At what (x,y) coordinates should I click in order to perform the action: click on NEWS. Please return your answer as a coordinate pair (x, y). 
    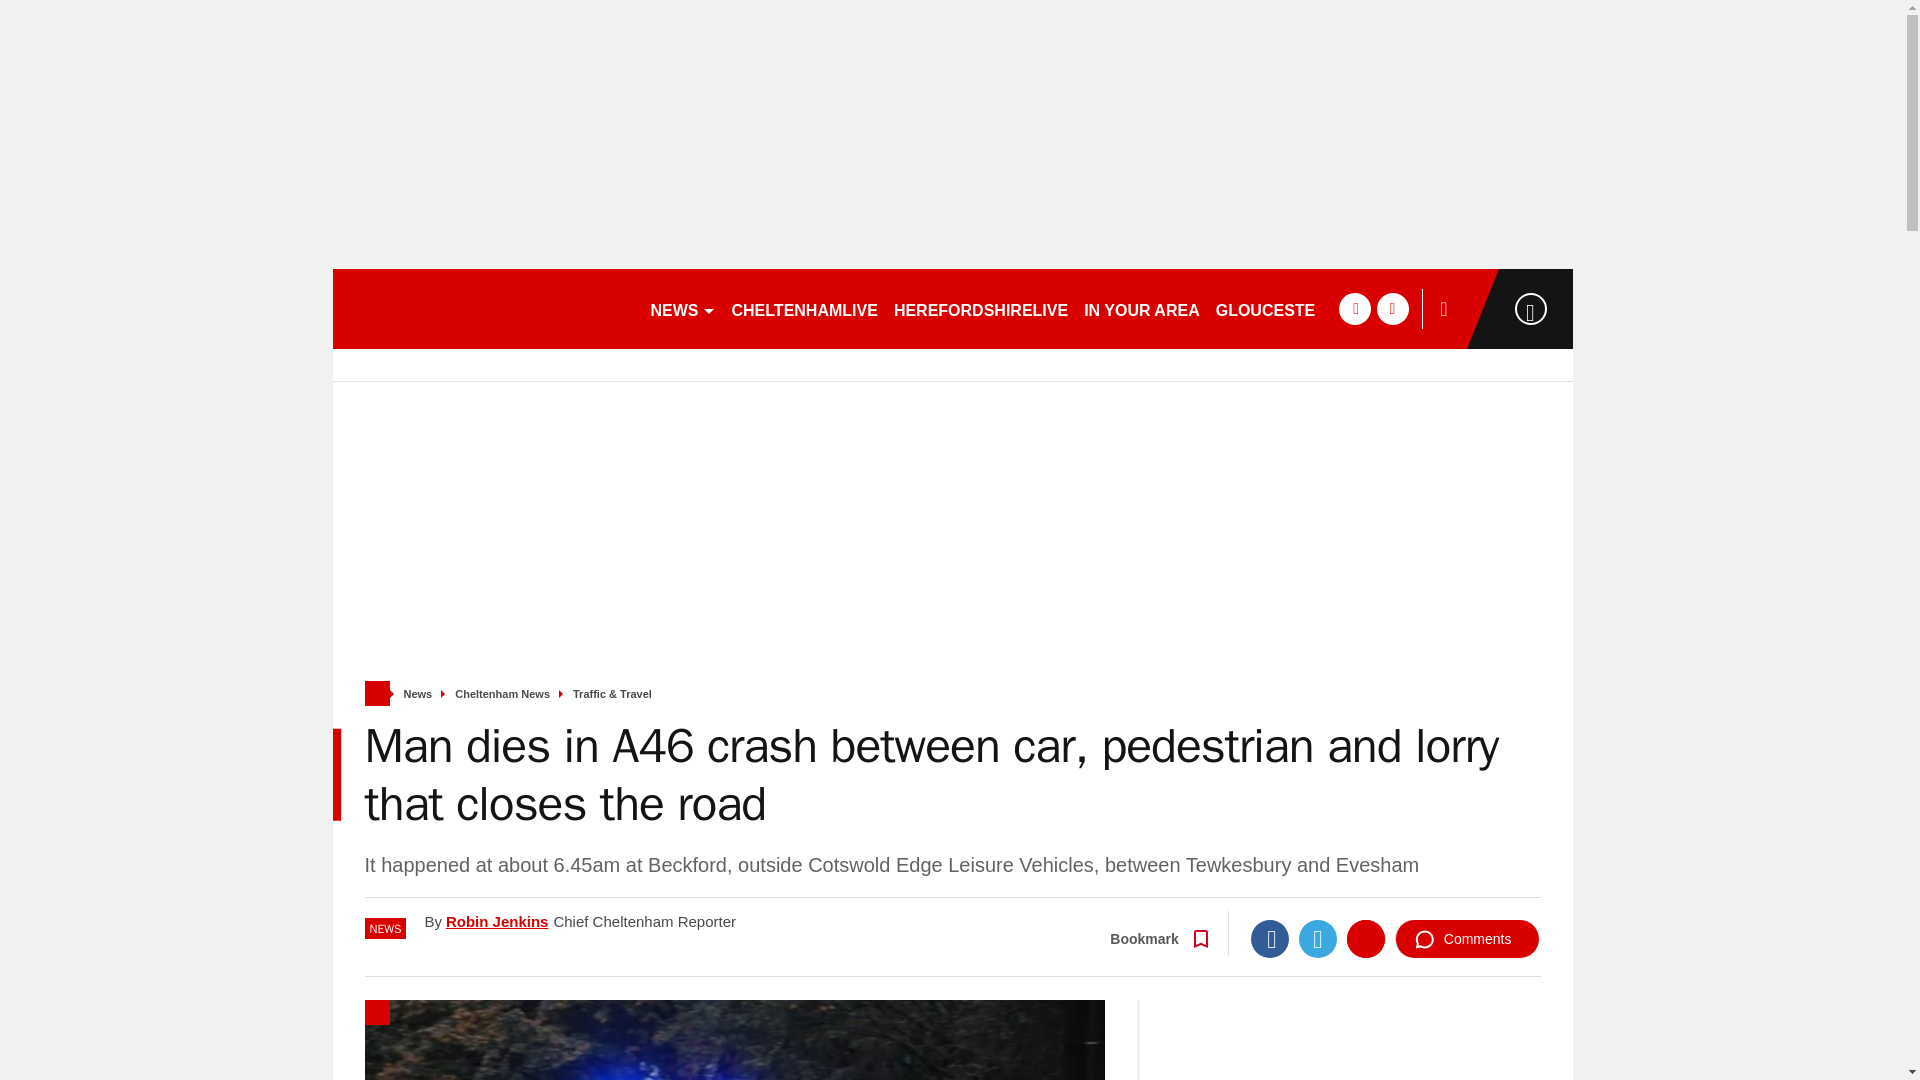
    Looking at the image, I should click on (682, 308).